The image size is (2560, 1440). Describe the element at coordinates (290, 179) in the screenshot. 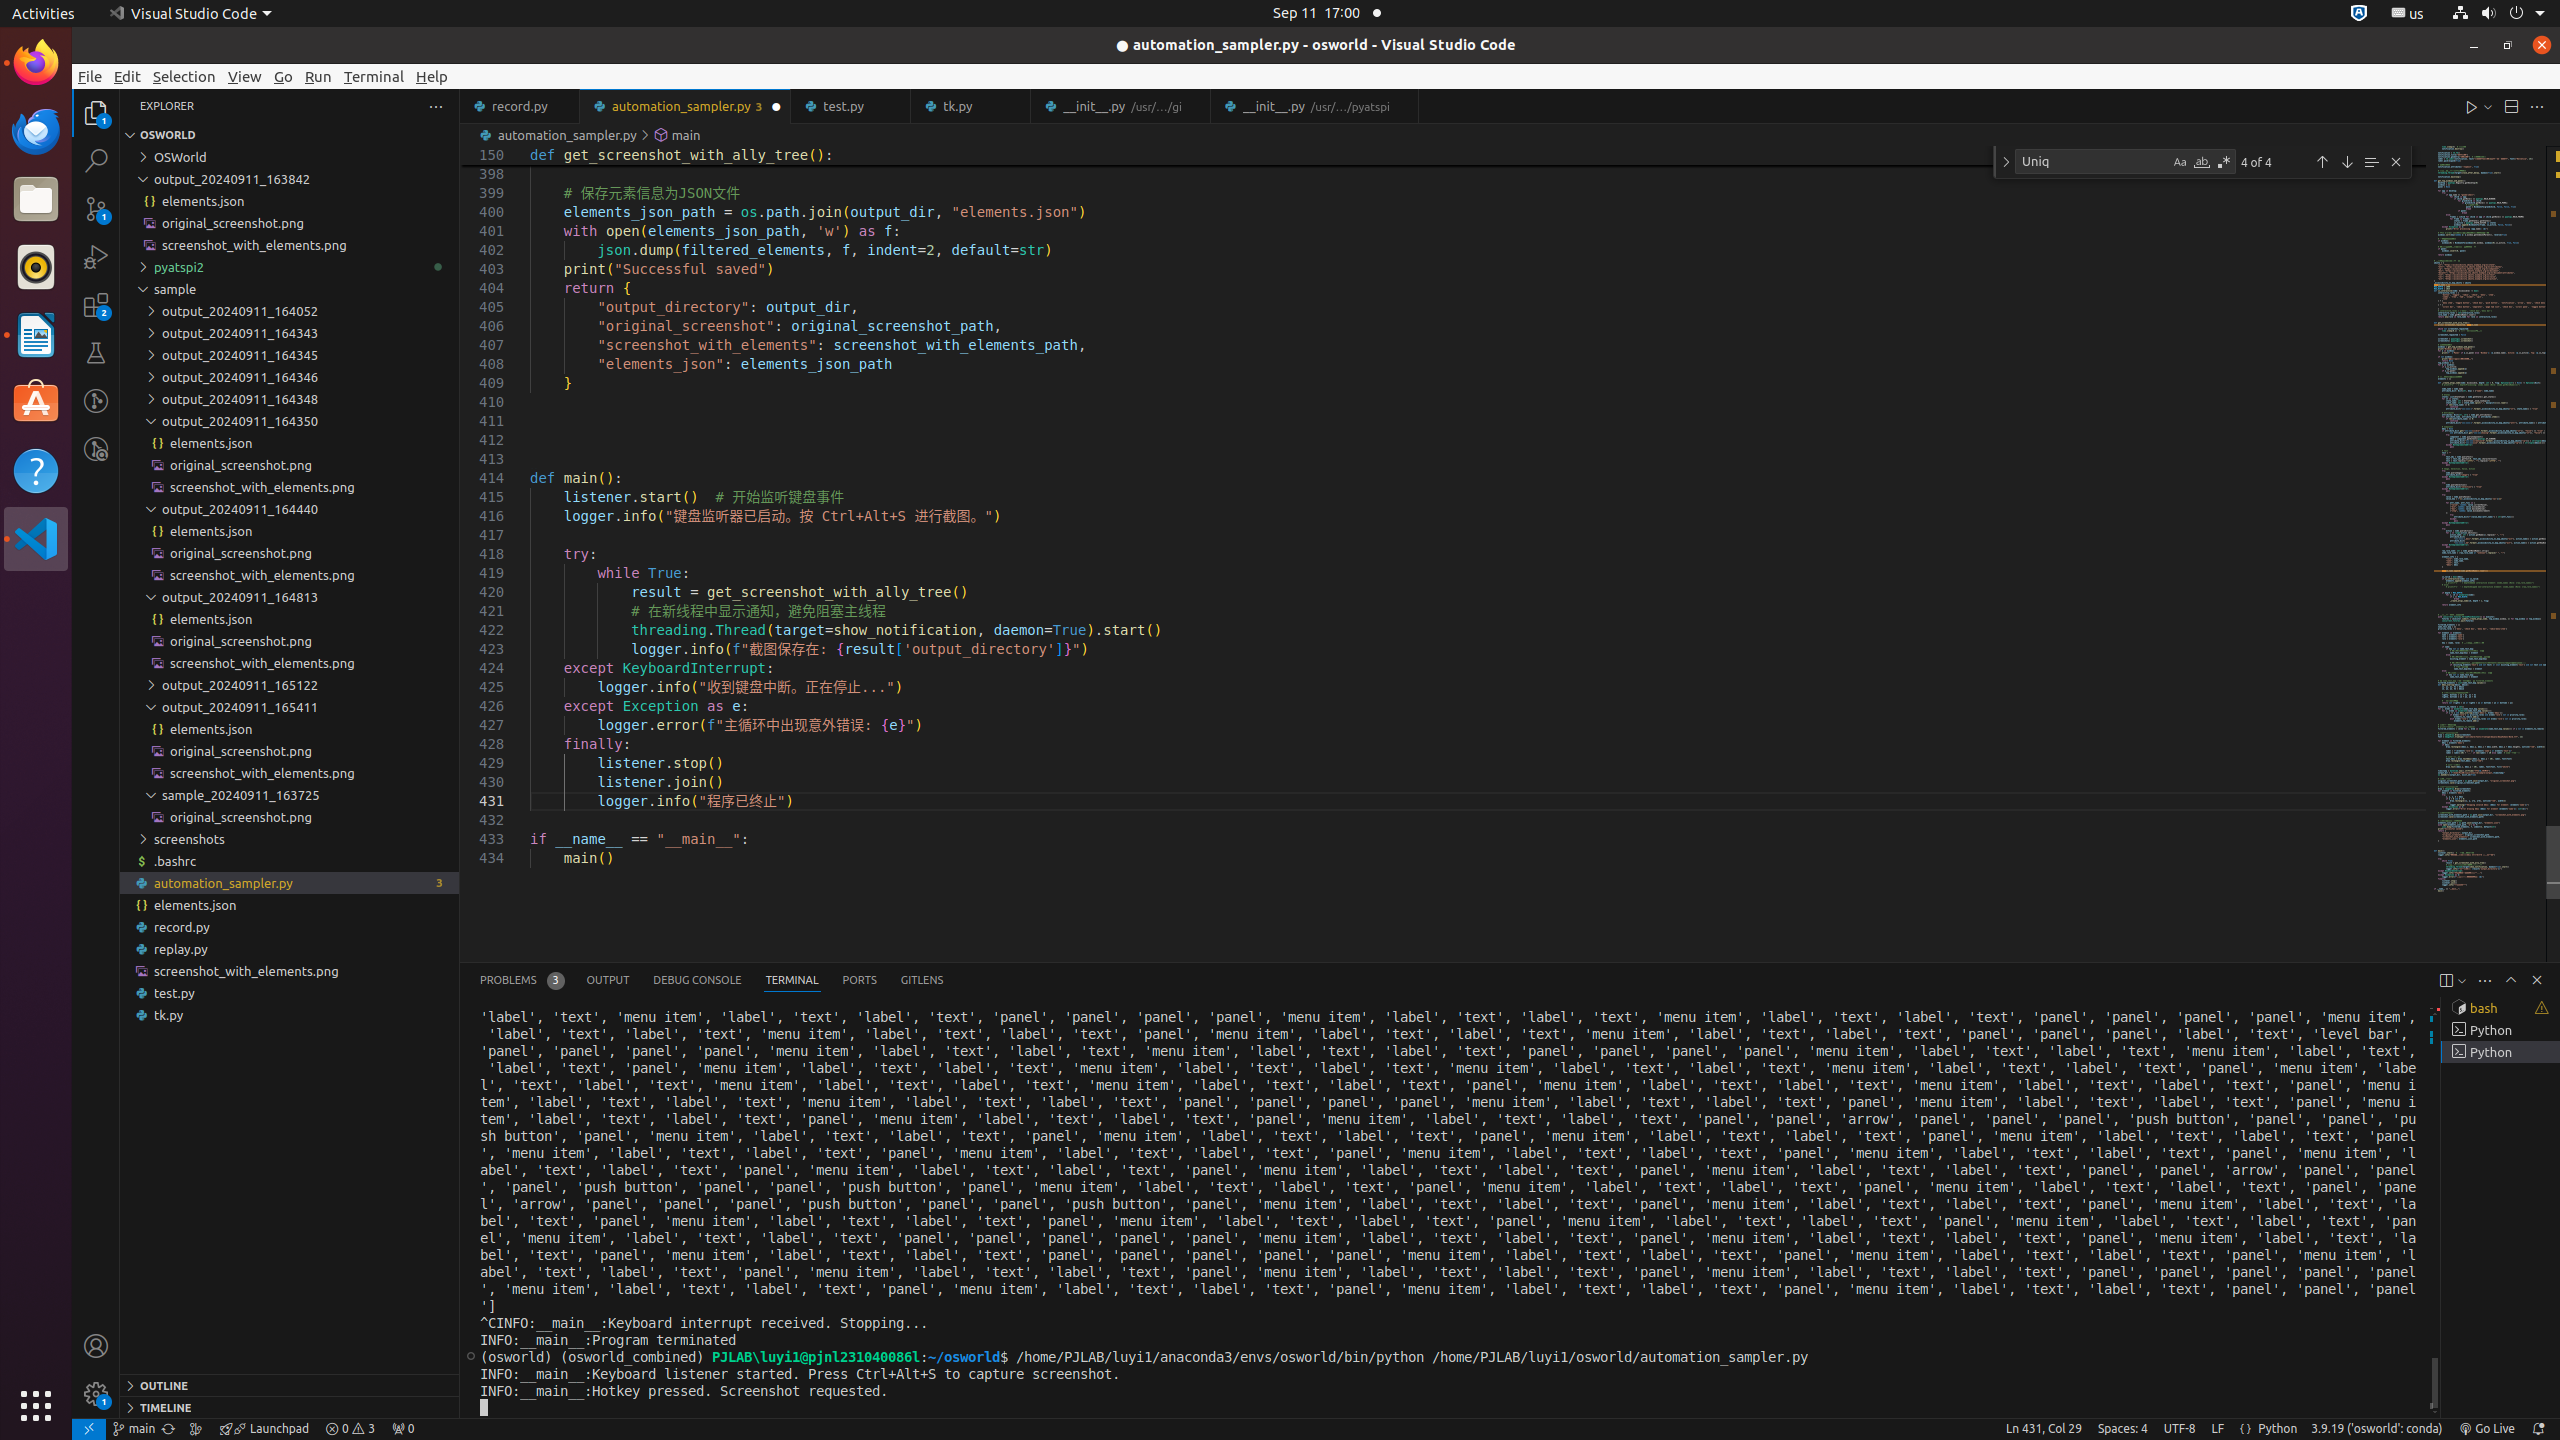

I see `output_20240911_163842` at that location.